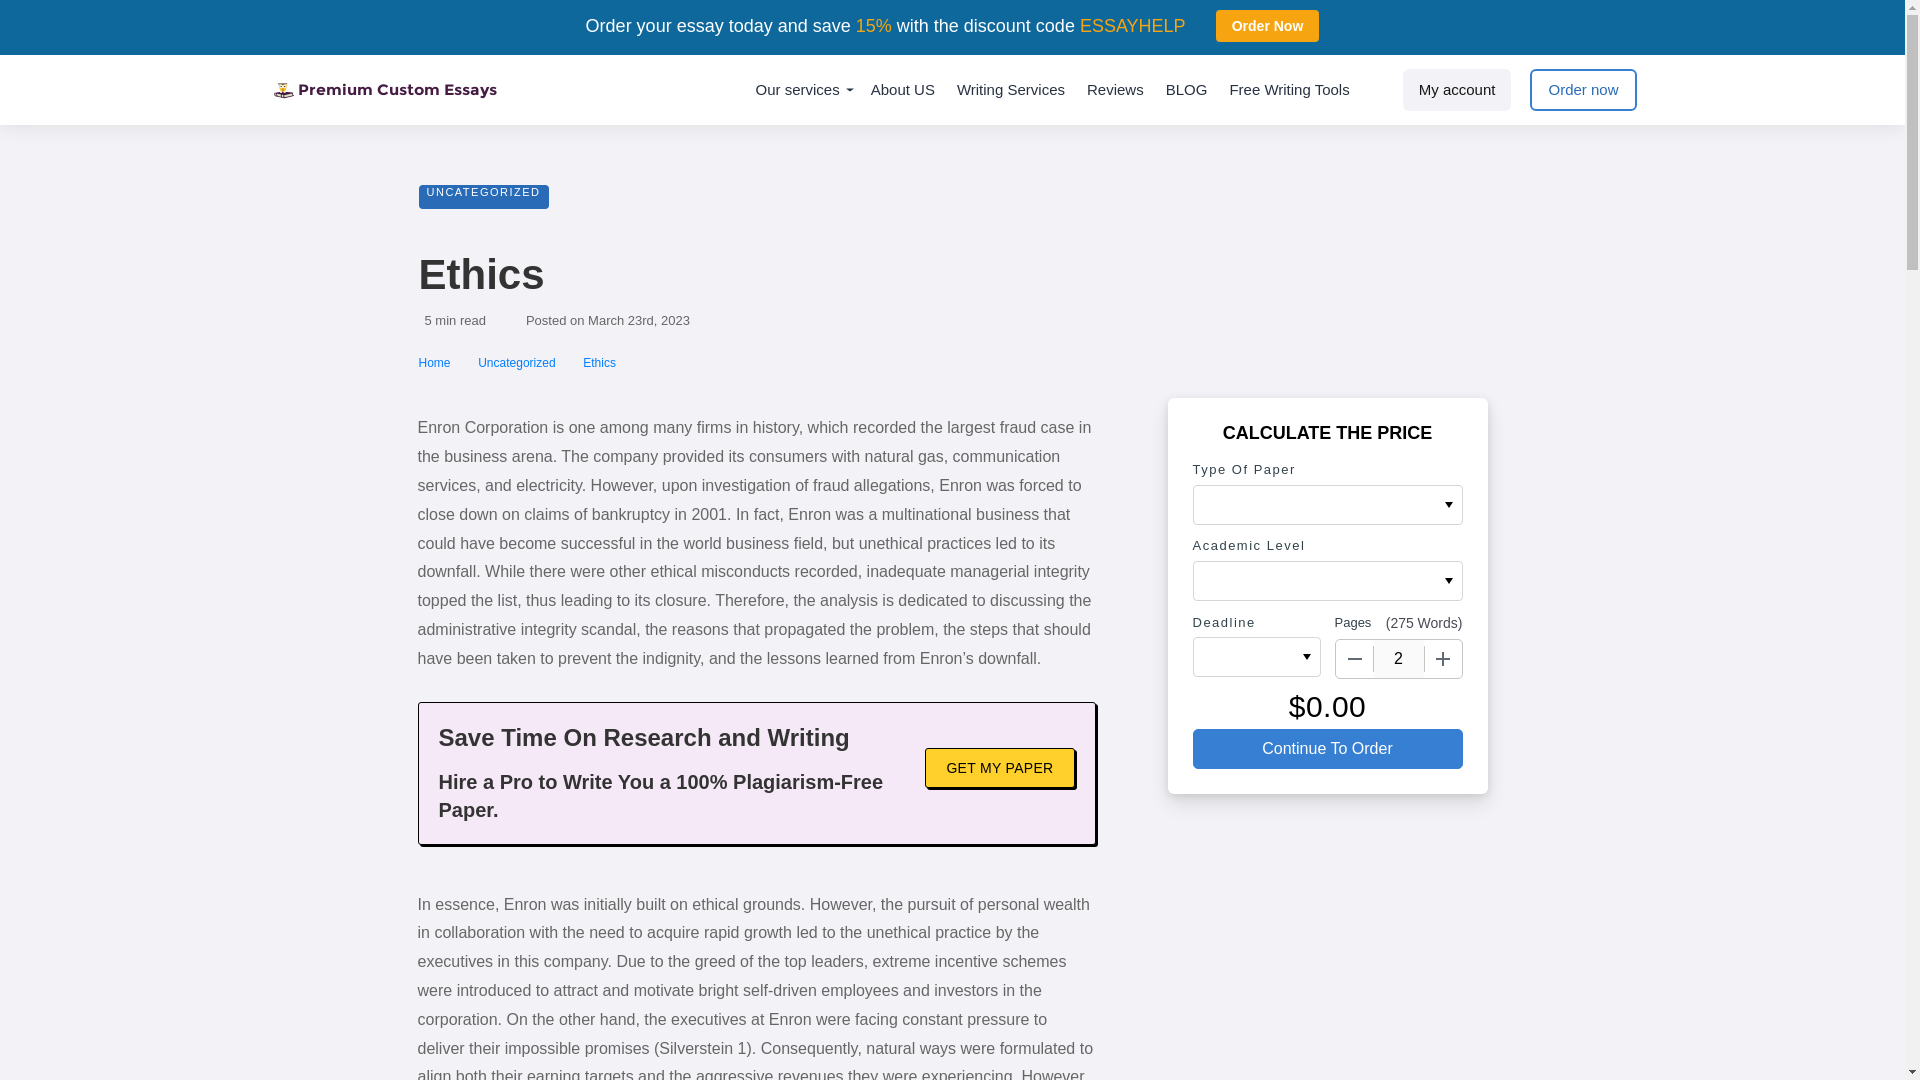  What do you see at coordinates (1326, 748) in the screenshot?
I see `Continue to order` at bounding box center [1326, 748].